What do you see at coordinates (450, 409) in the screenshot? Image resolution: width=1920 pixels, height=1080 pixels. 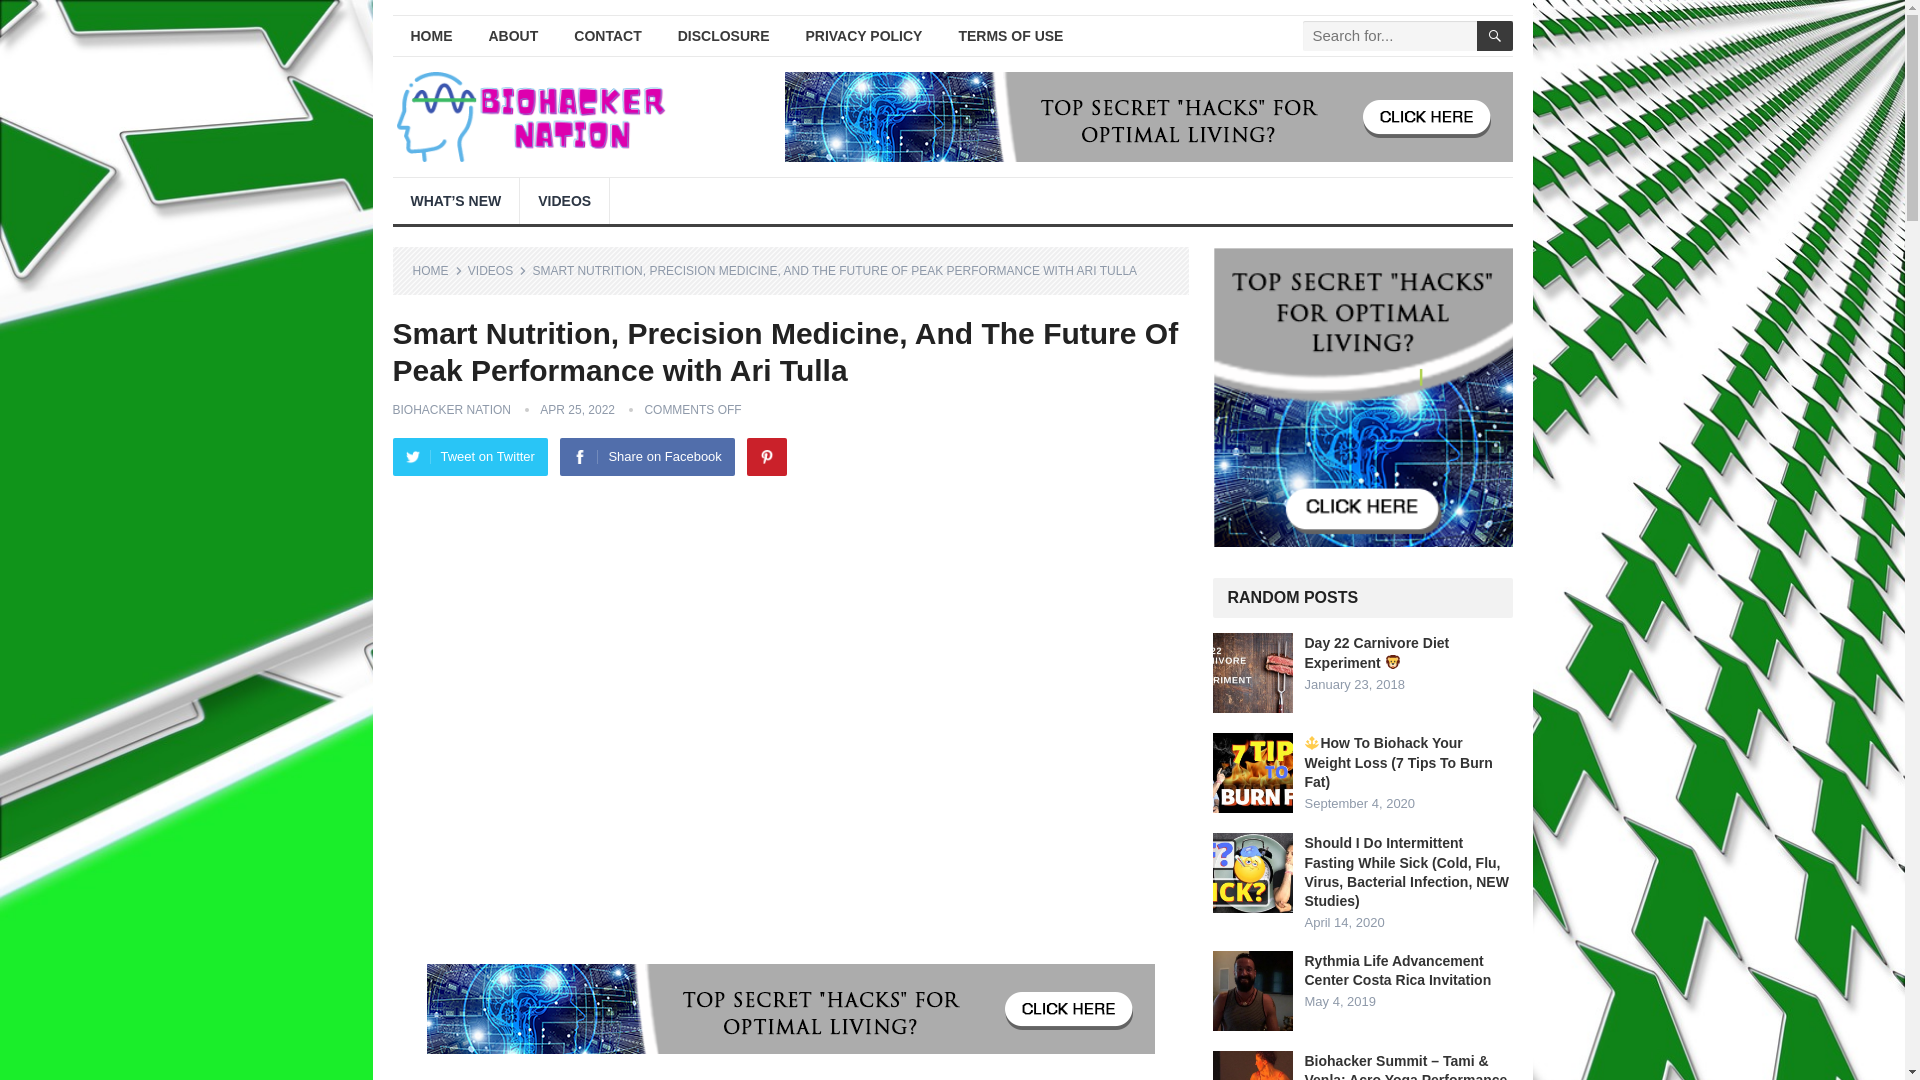 I see `Posts by Biohacker nation` at bounding box center [450, 409].